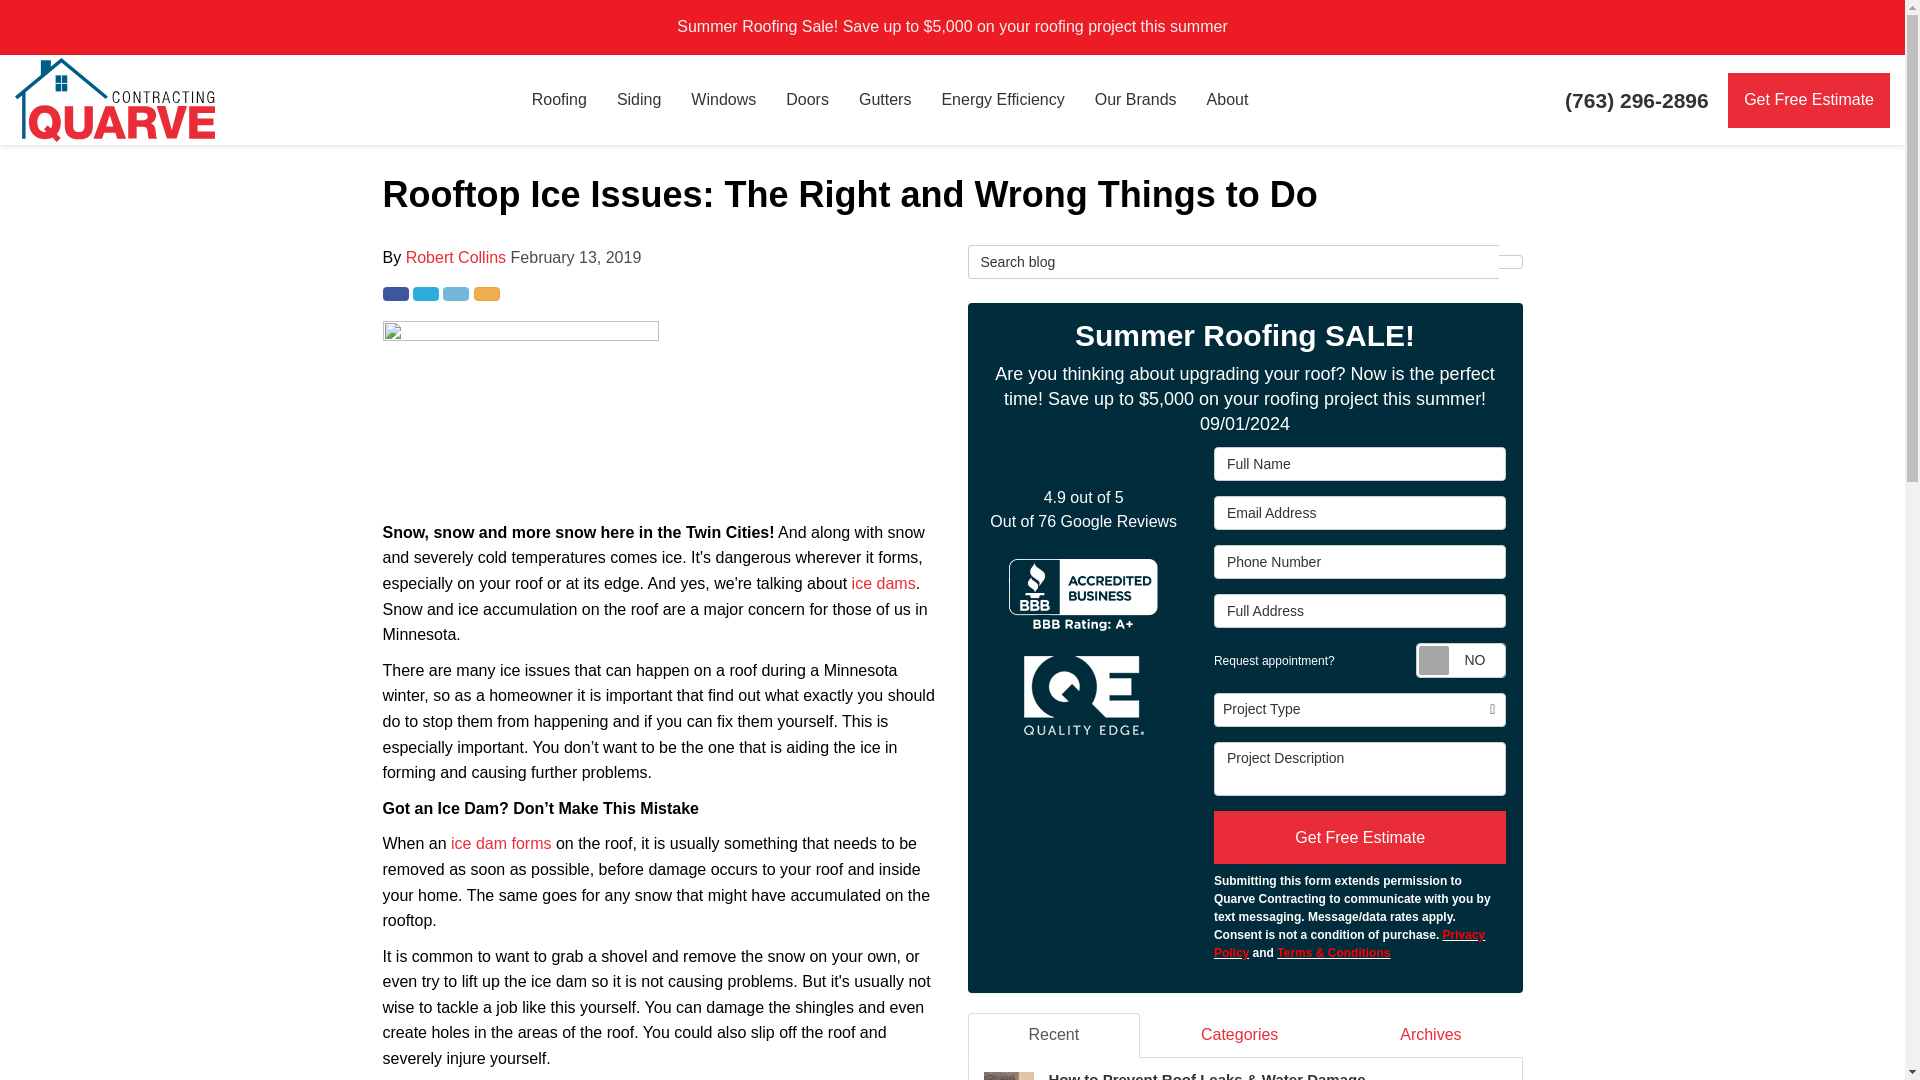 The width and height of the screenshot is (1920, 1080). What do you see at coordinates (723, 100) in the screenshot?
I see `Windows` at bounding box center [723, 100].